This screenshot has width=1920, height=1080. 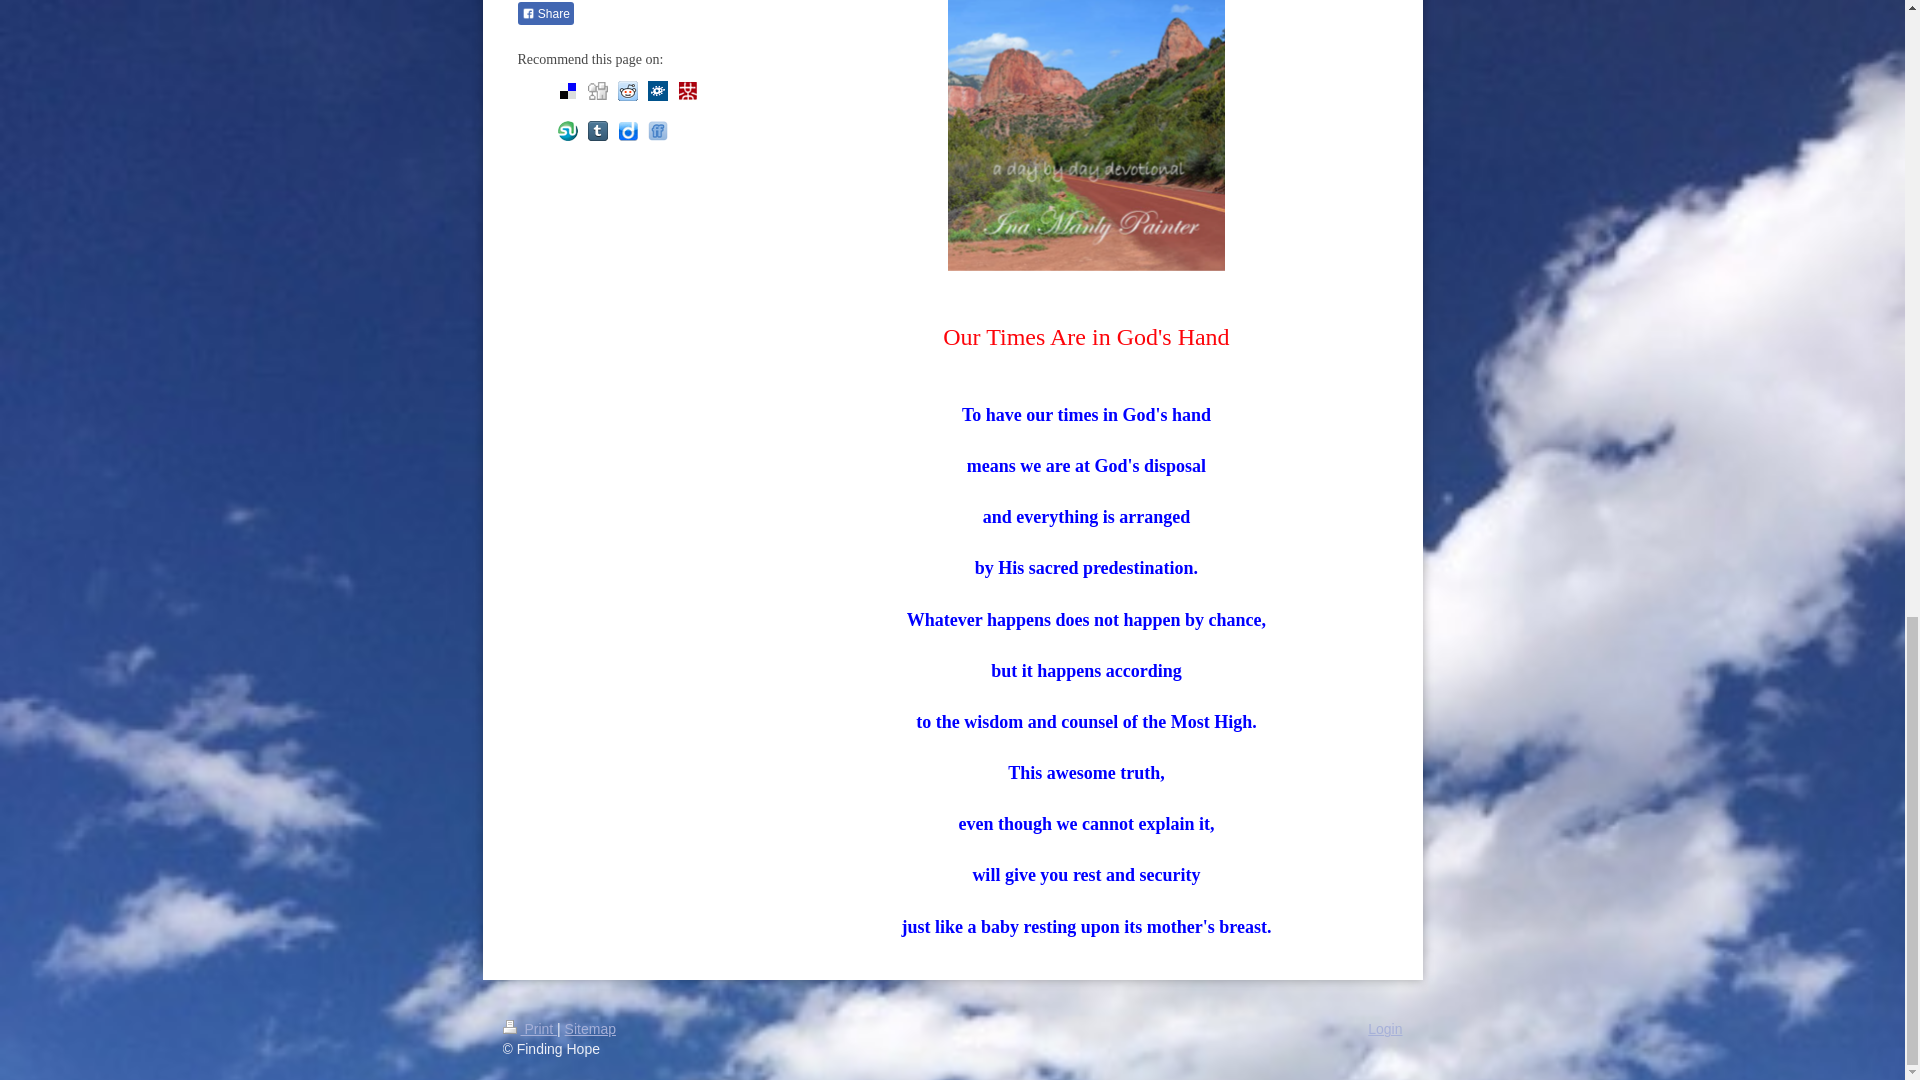 I want to click on Delicious, so click(x=568, y=91).